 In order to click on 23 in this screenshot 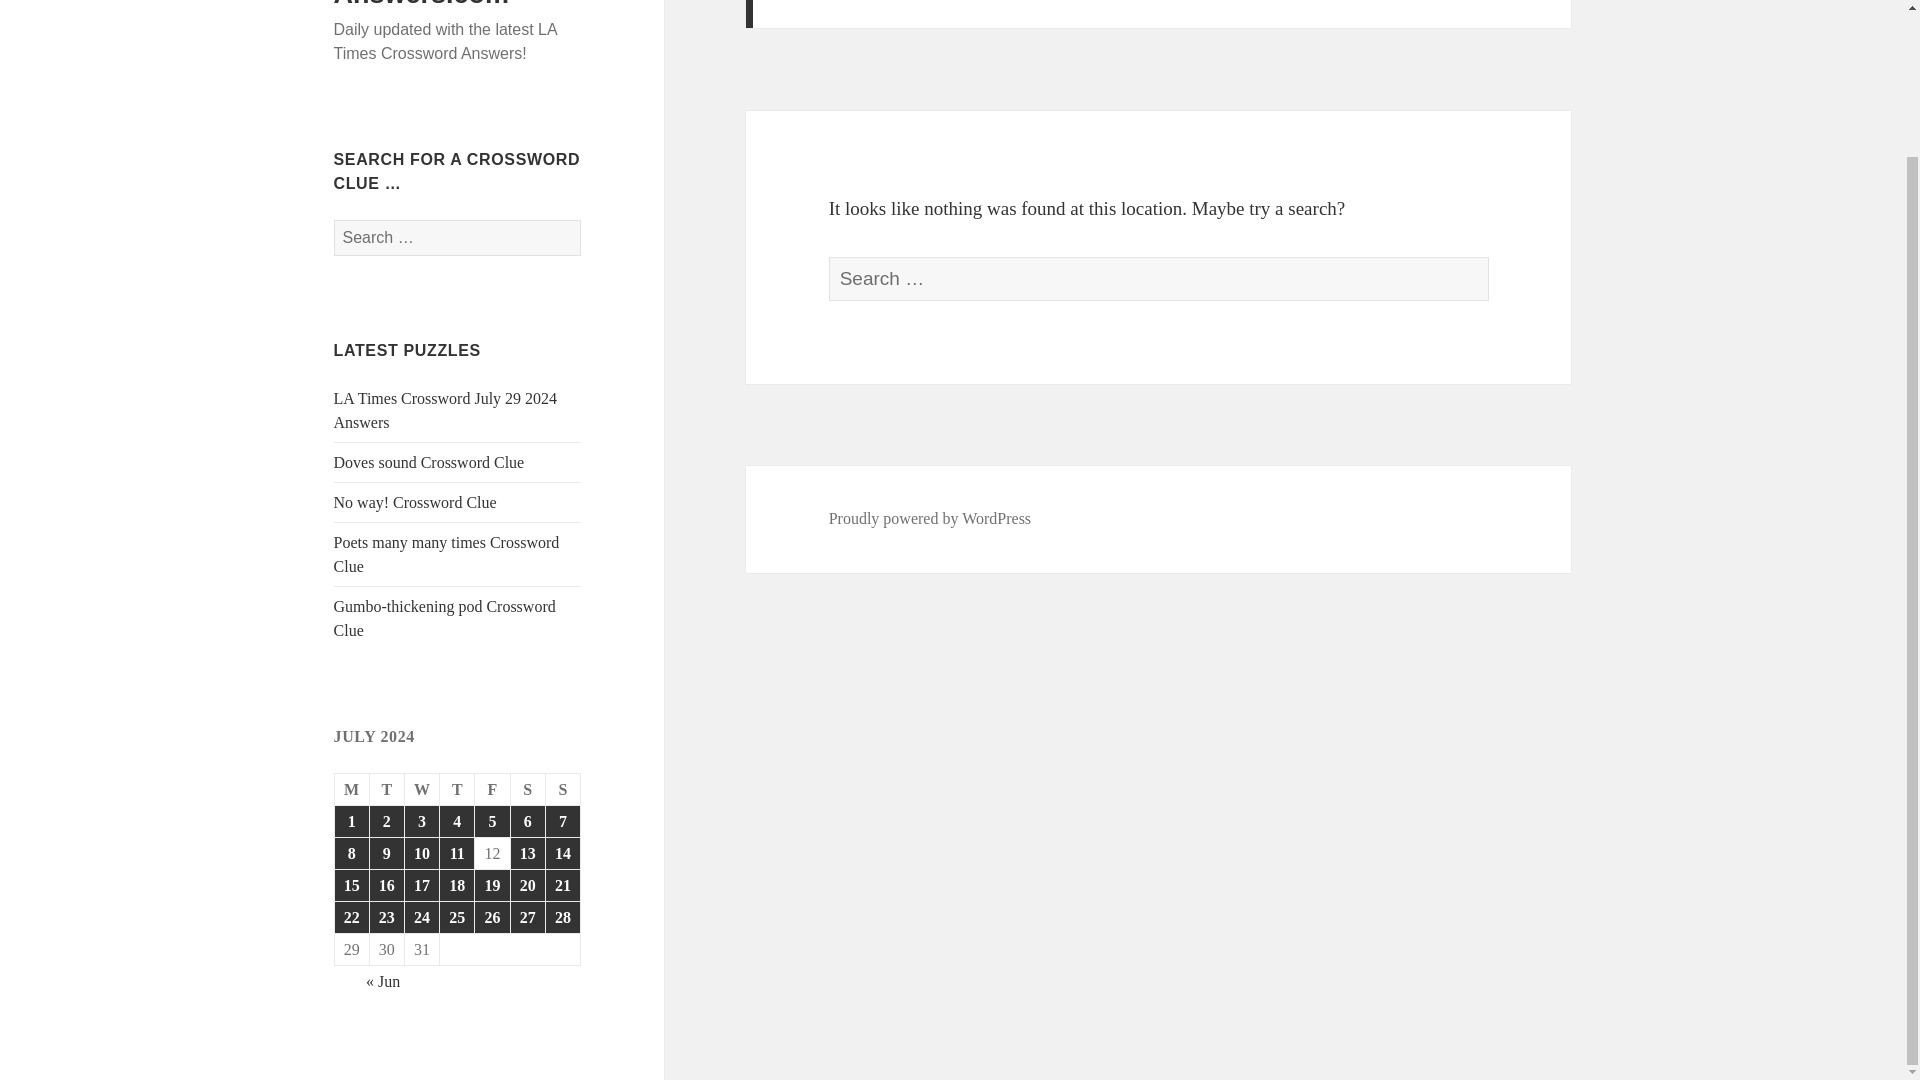, I will do `click(386, 917)`.